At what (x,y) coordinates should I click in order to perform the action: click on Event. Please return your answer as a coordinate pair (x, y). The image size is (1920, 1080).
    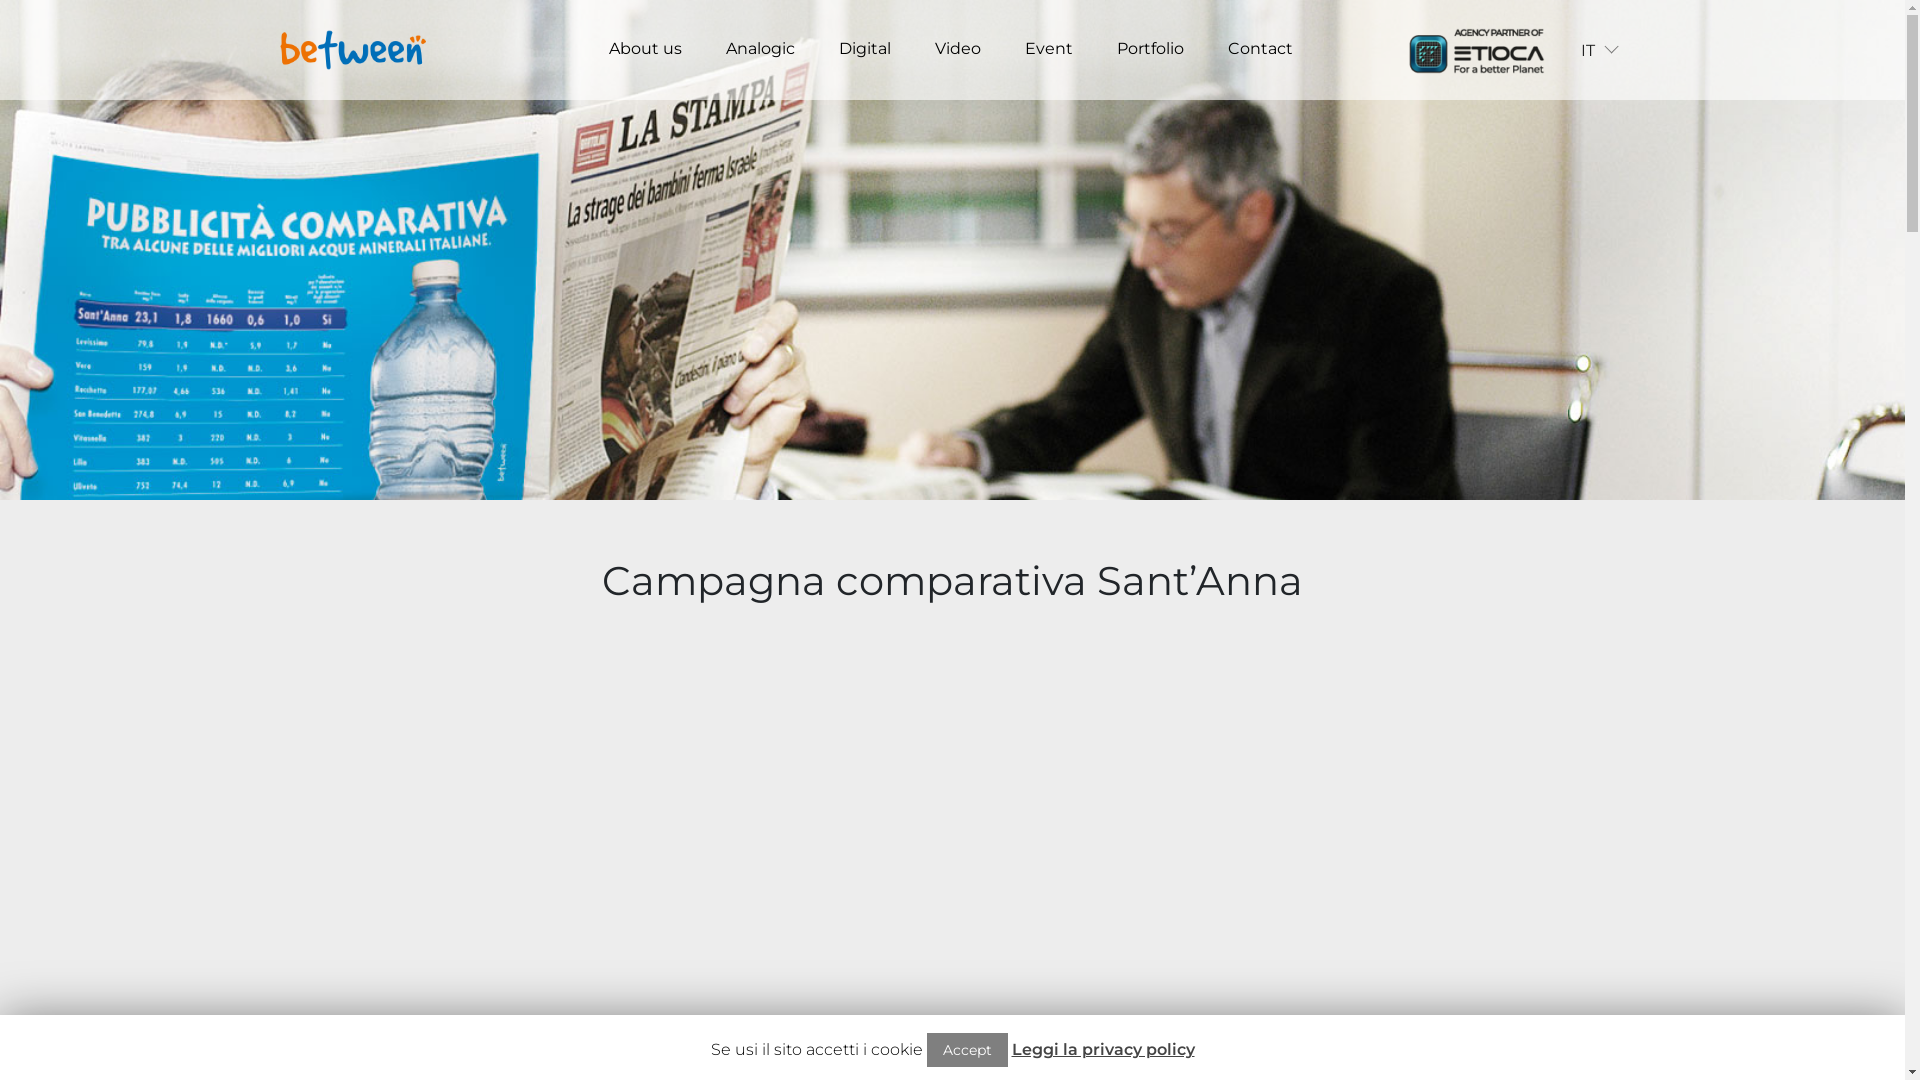
    Looking at the image, I should click on (1049, 49).